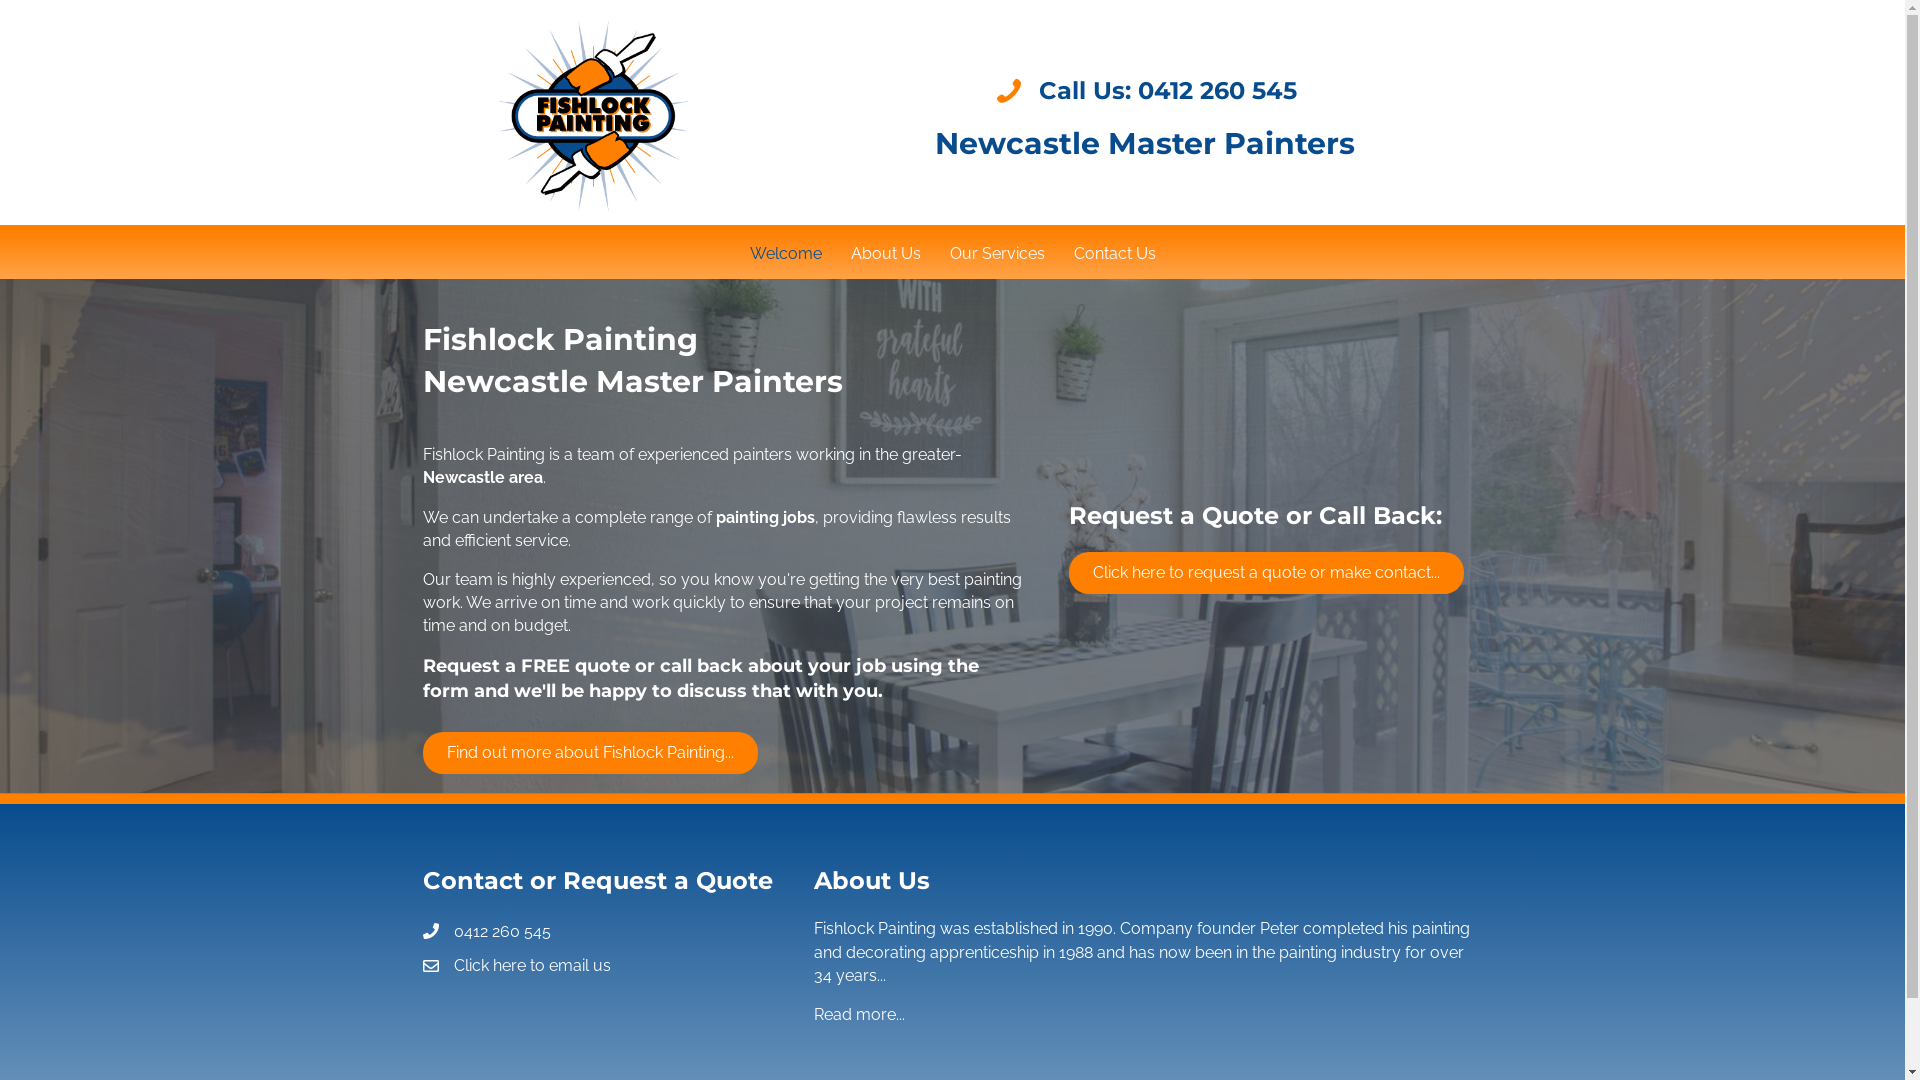 The image size is (1920, 1080). Describe the element at coordinates (1167, 90) in the screenshot. I see `Call Us: 0412 260 545` at that location.